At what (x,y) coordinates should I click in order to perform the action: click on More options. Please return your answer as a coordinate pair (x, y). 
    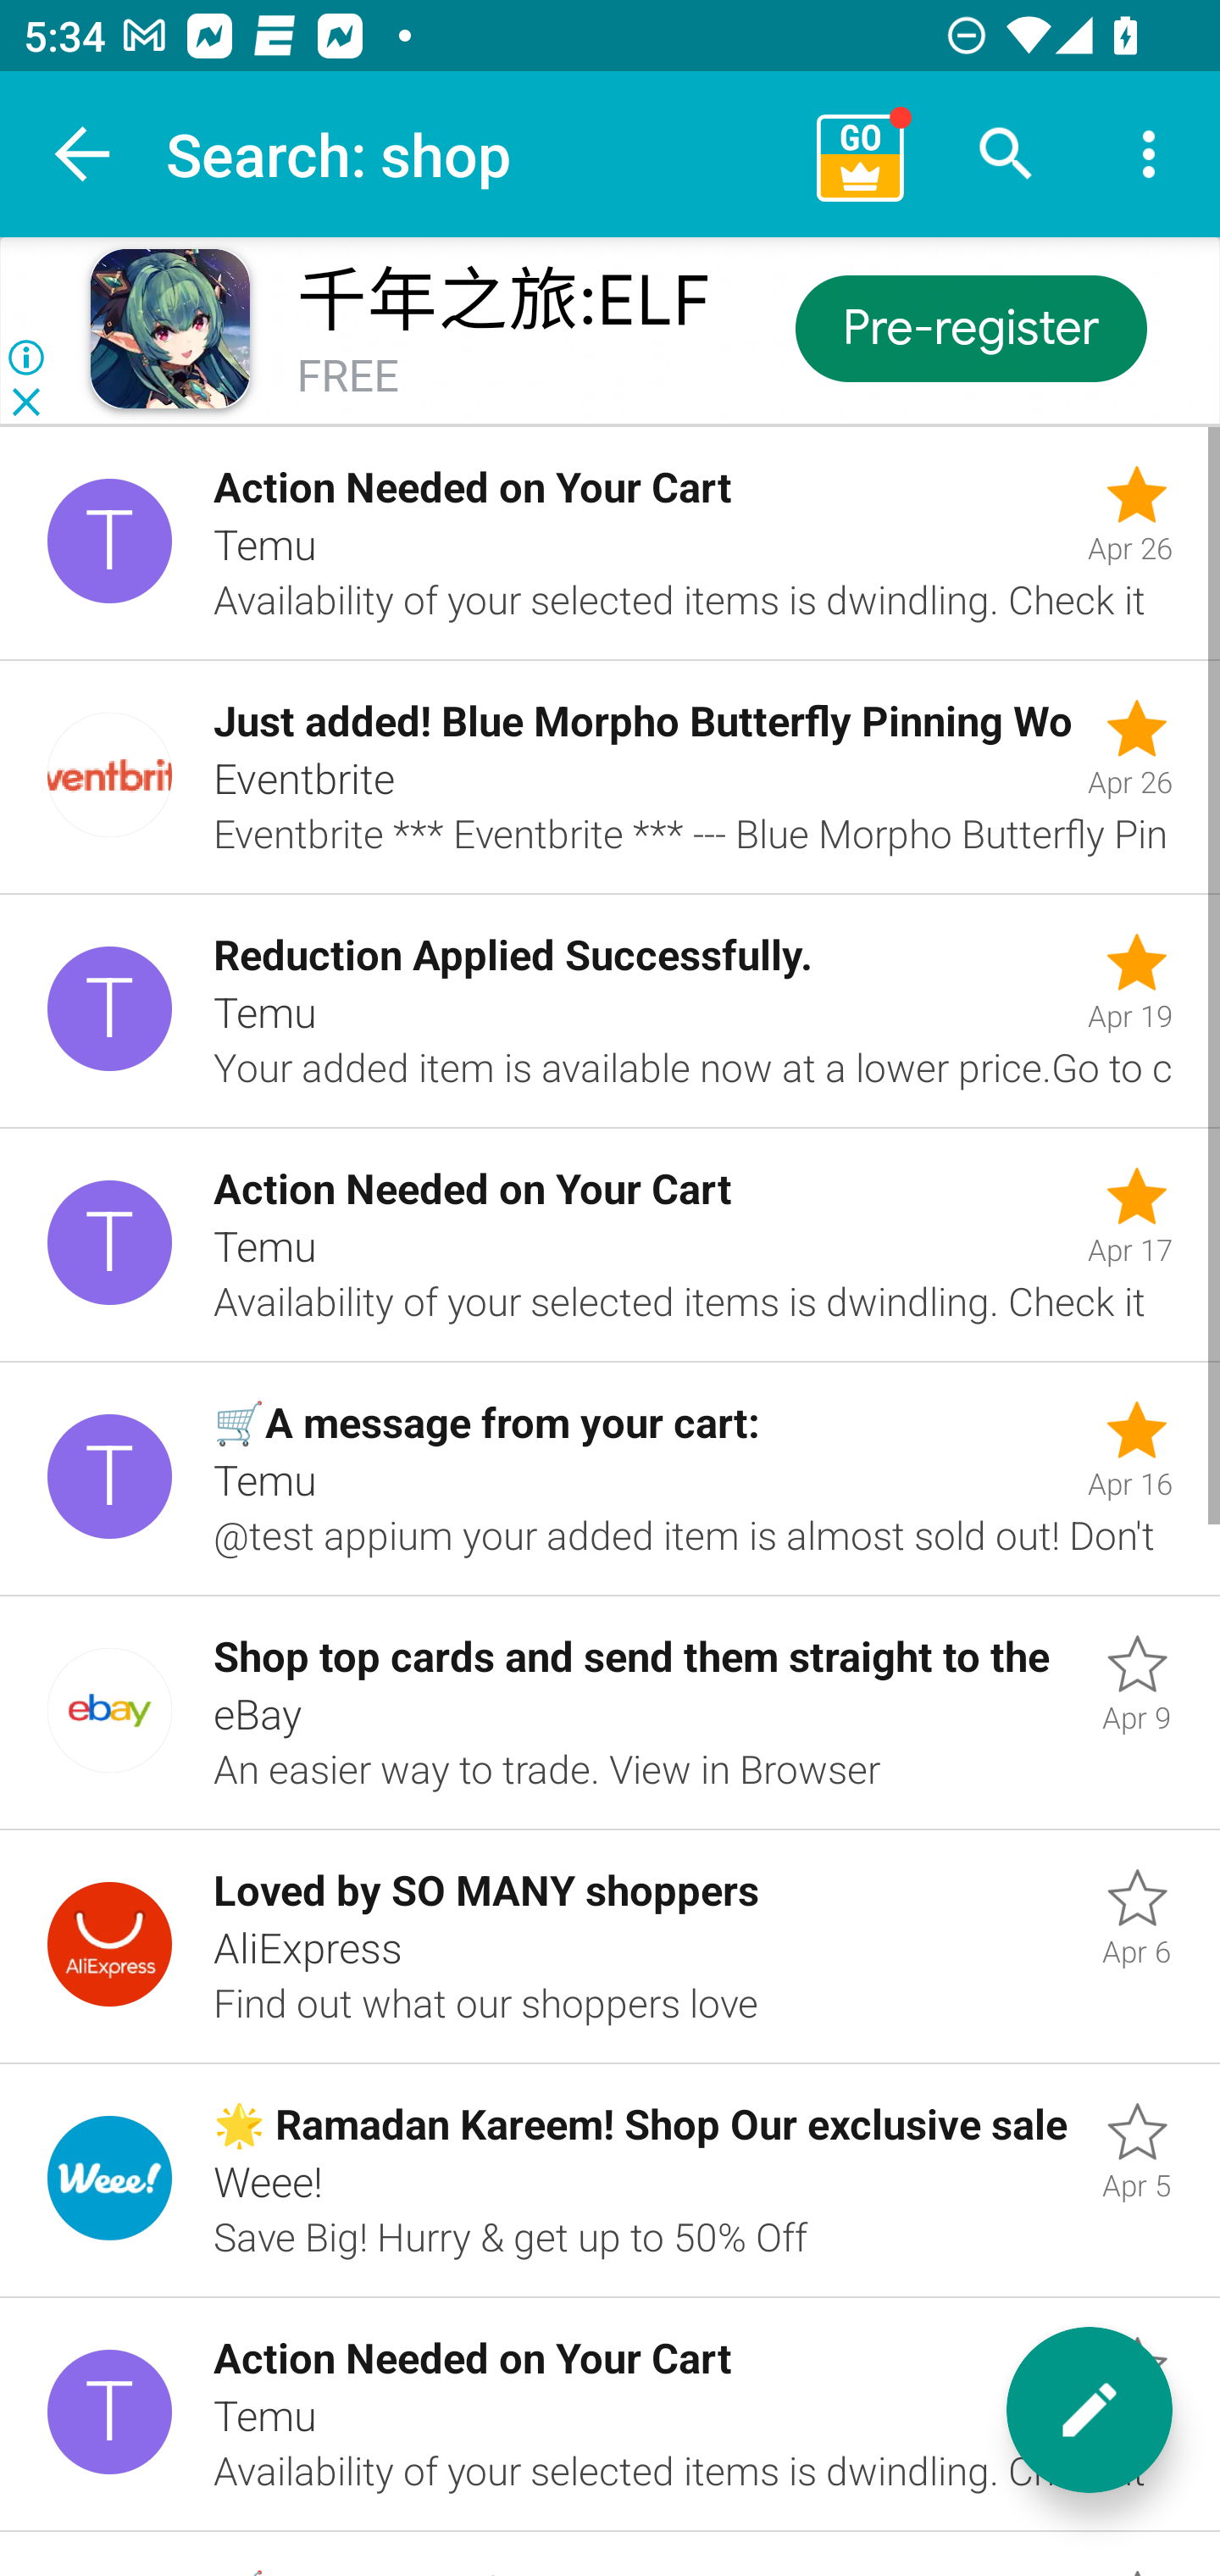
    Looking at the image, I should click on (1149, 154).